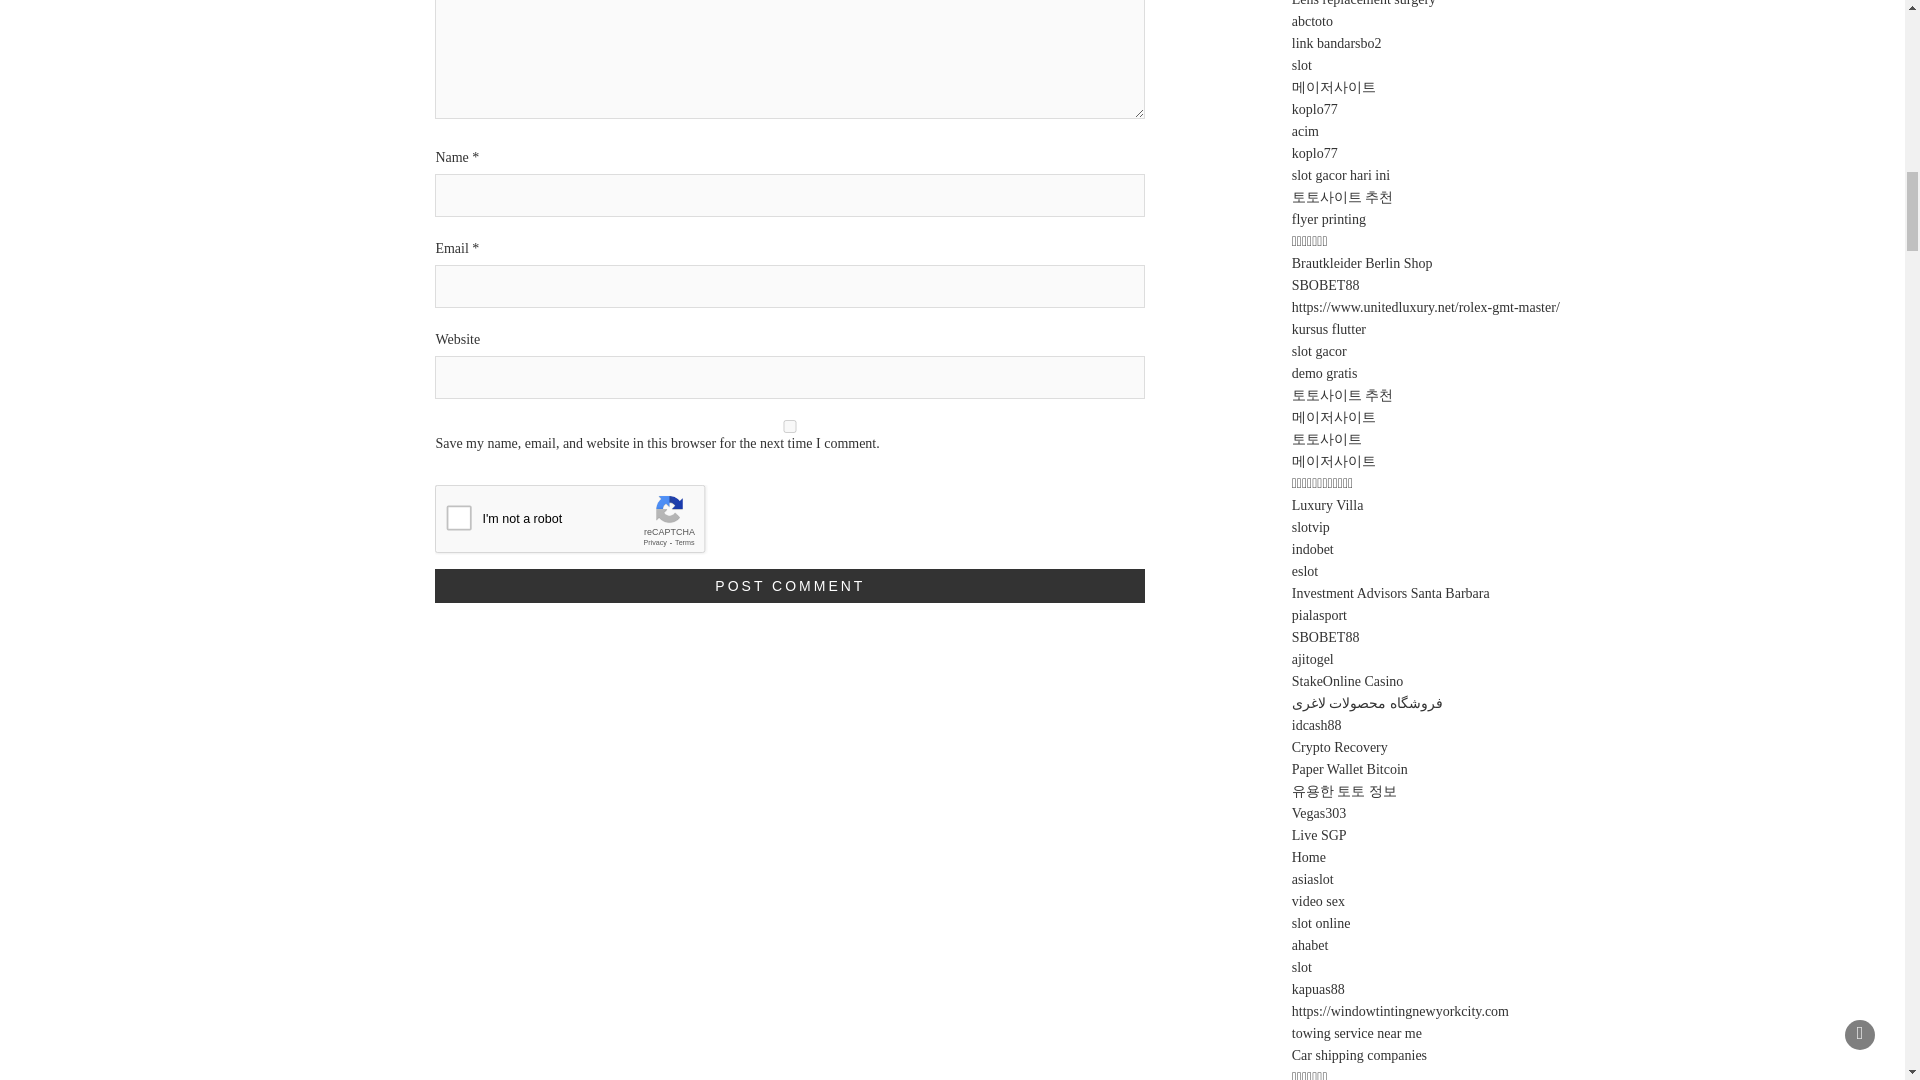  What do you see at coordinates (587, 522) in the screenshot?
I see `reCAPTCHA` at bounding box center [587, 522].